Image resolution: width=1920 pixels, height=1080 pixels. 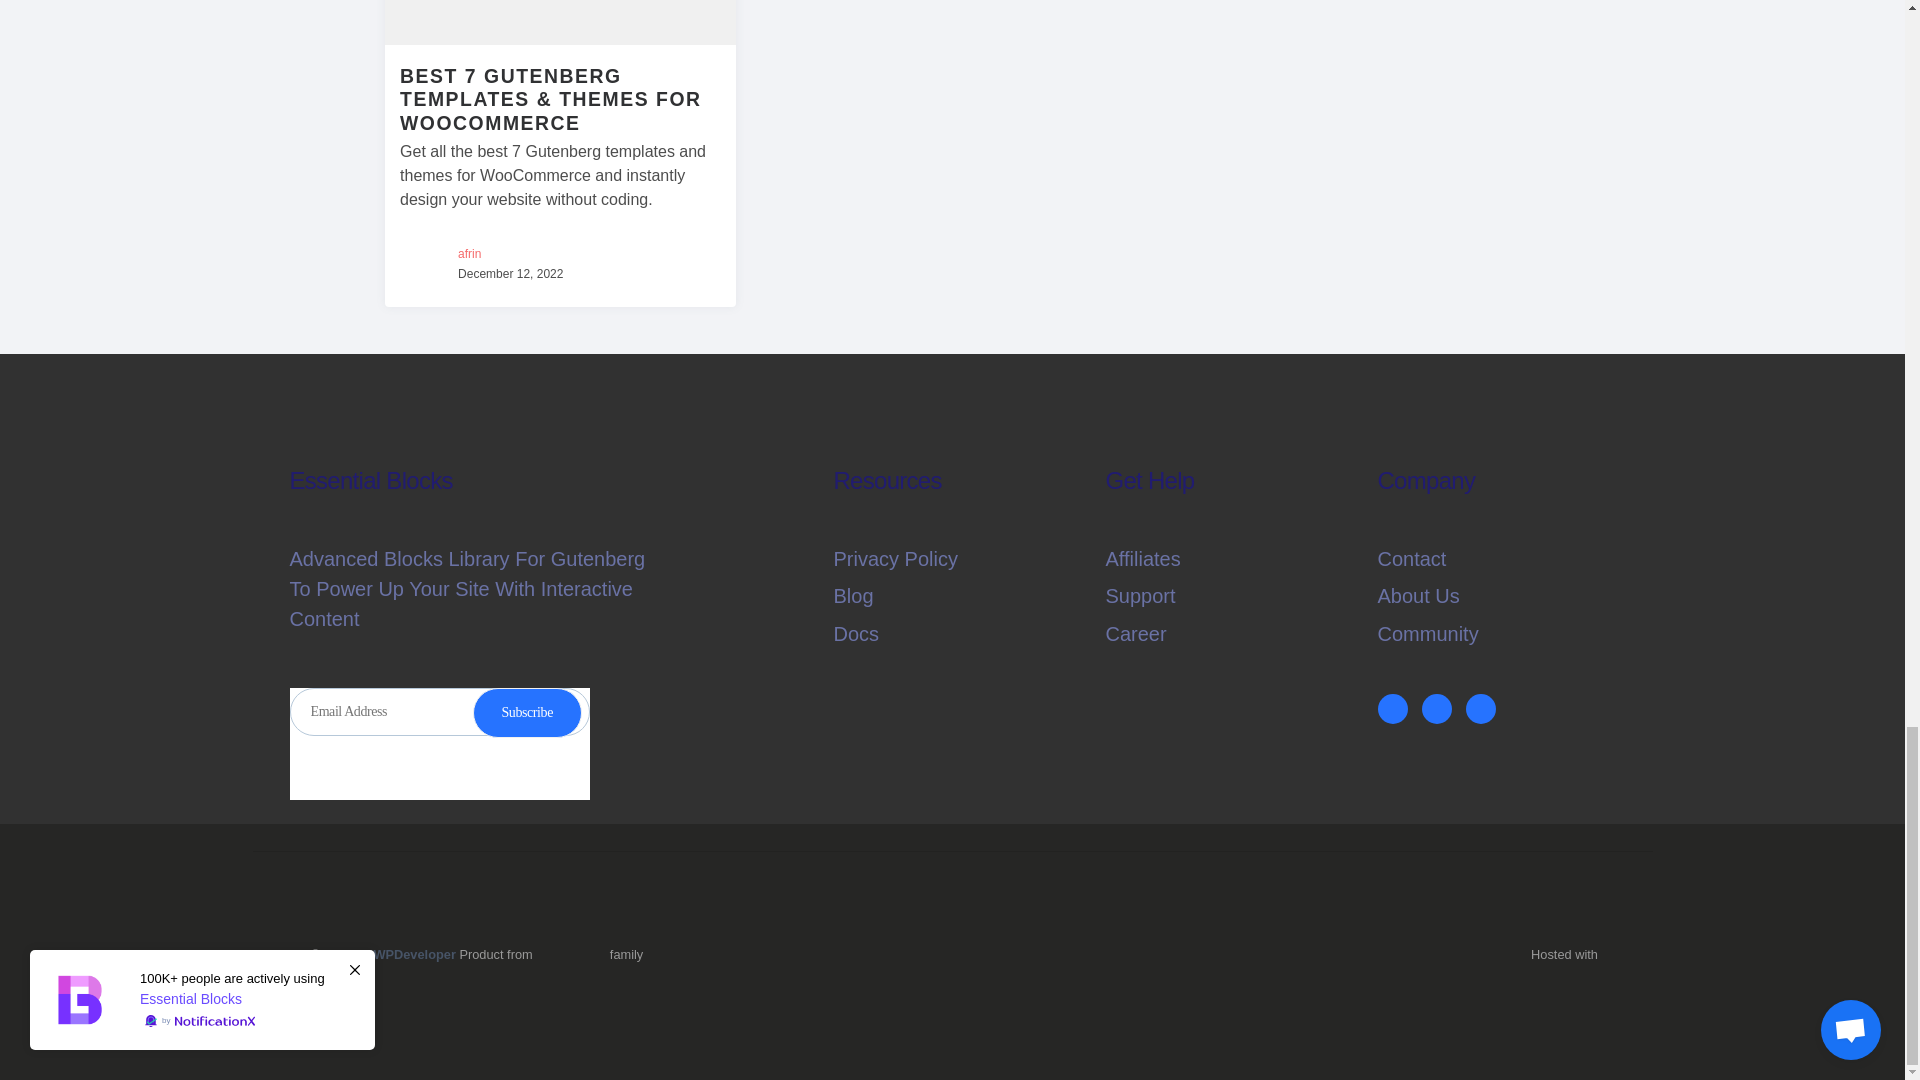 What do you see at coordinates (526, 712) in the screenshot?
I see `Subscribe` at bounding box center [526, 712].